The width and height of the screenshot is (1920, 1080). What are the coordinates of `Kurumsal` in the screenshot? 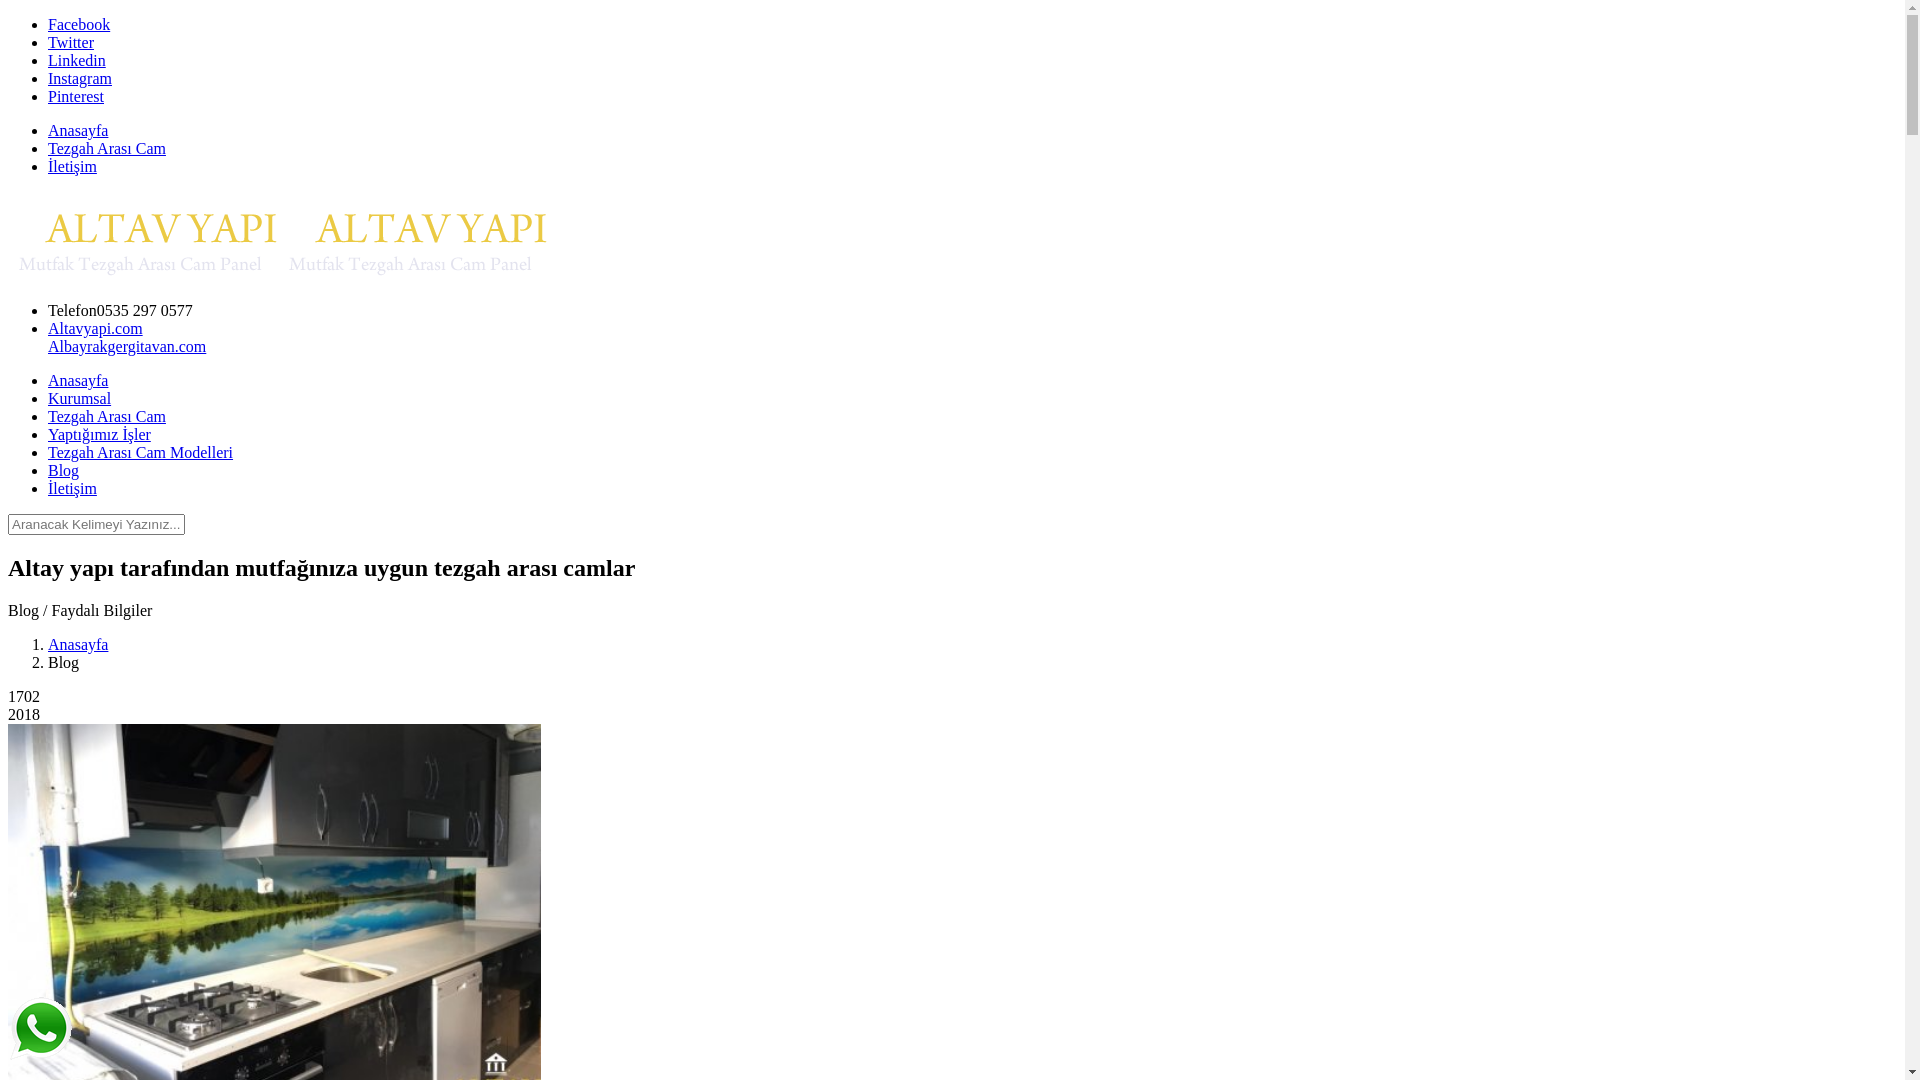 It's located at (972, 399).